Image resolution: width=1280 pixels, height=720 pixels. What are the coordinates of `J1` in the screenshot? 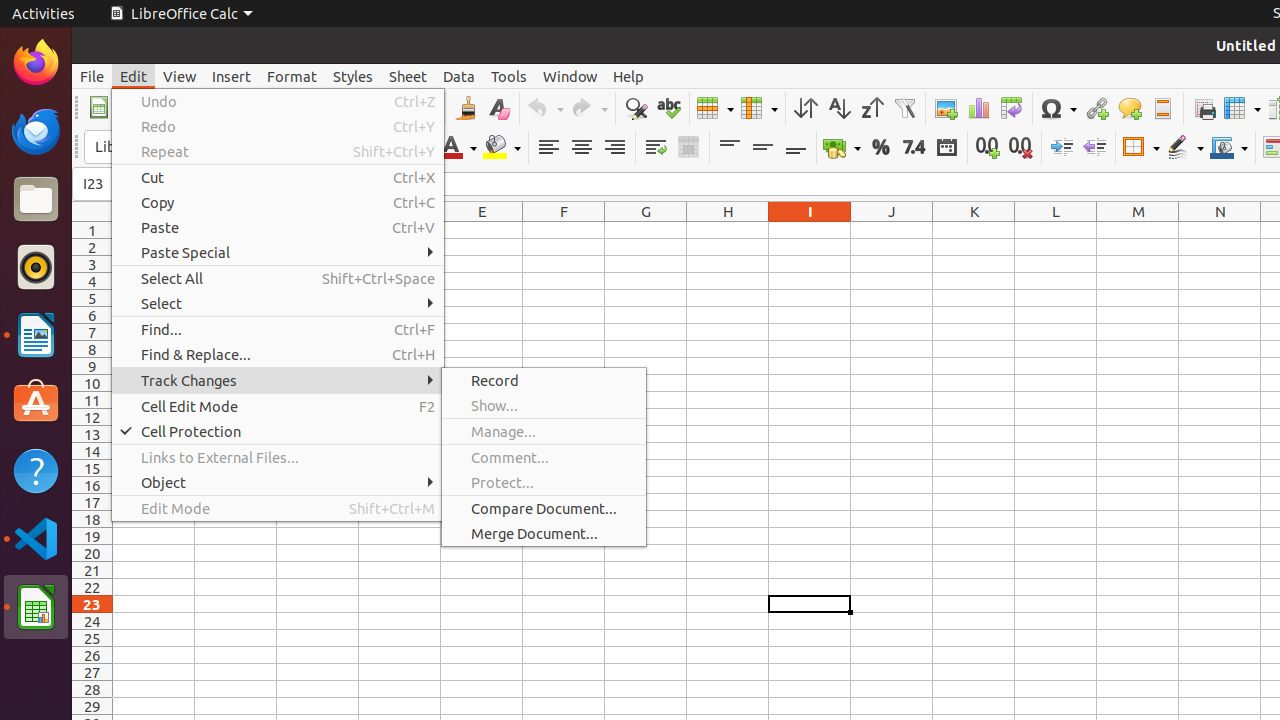 It's located at (892, 230).